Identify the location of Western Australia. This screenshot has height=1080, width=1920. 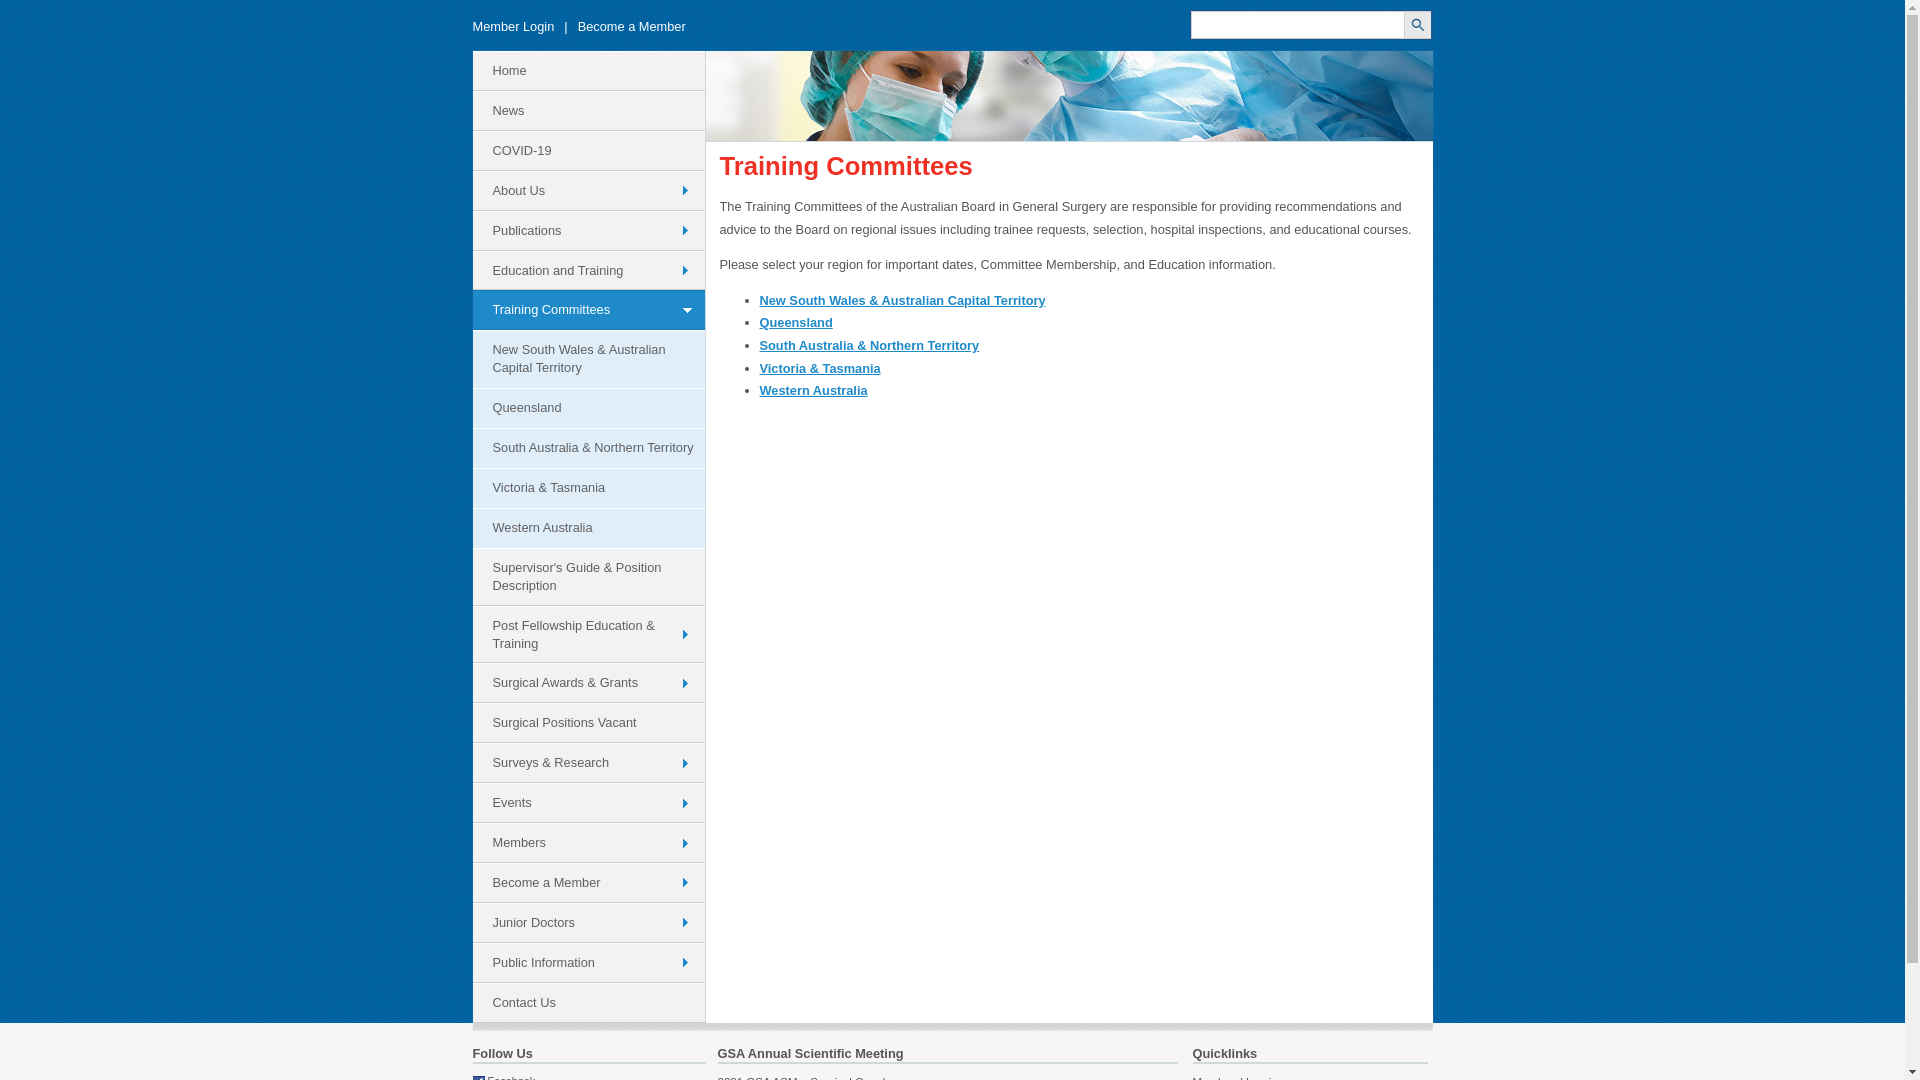
(814, 390).